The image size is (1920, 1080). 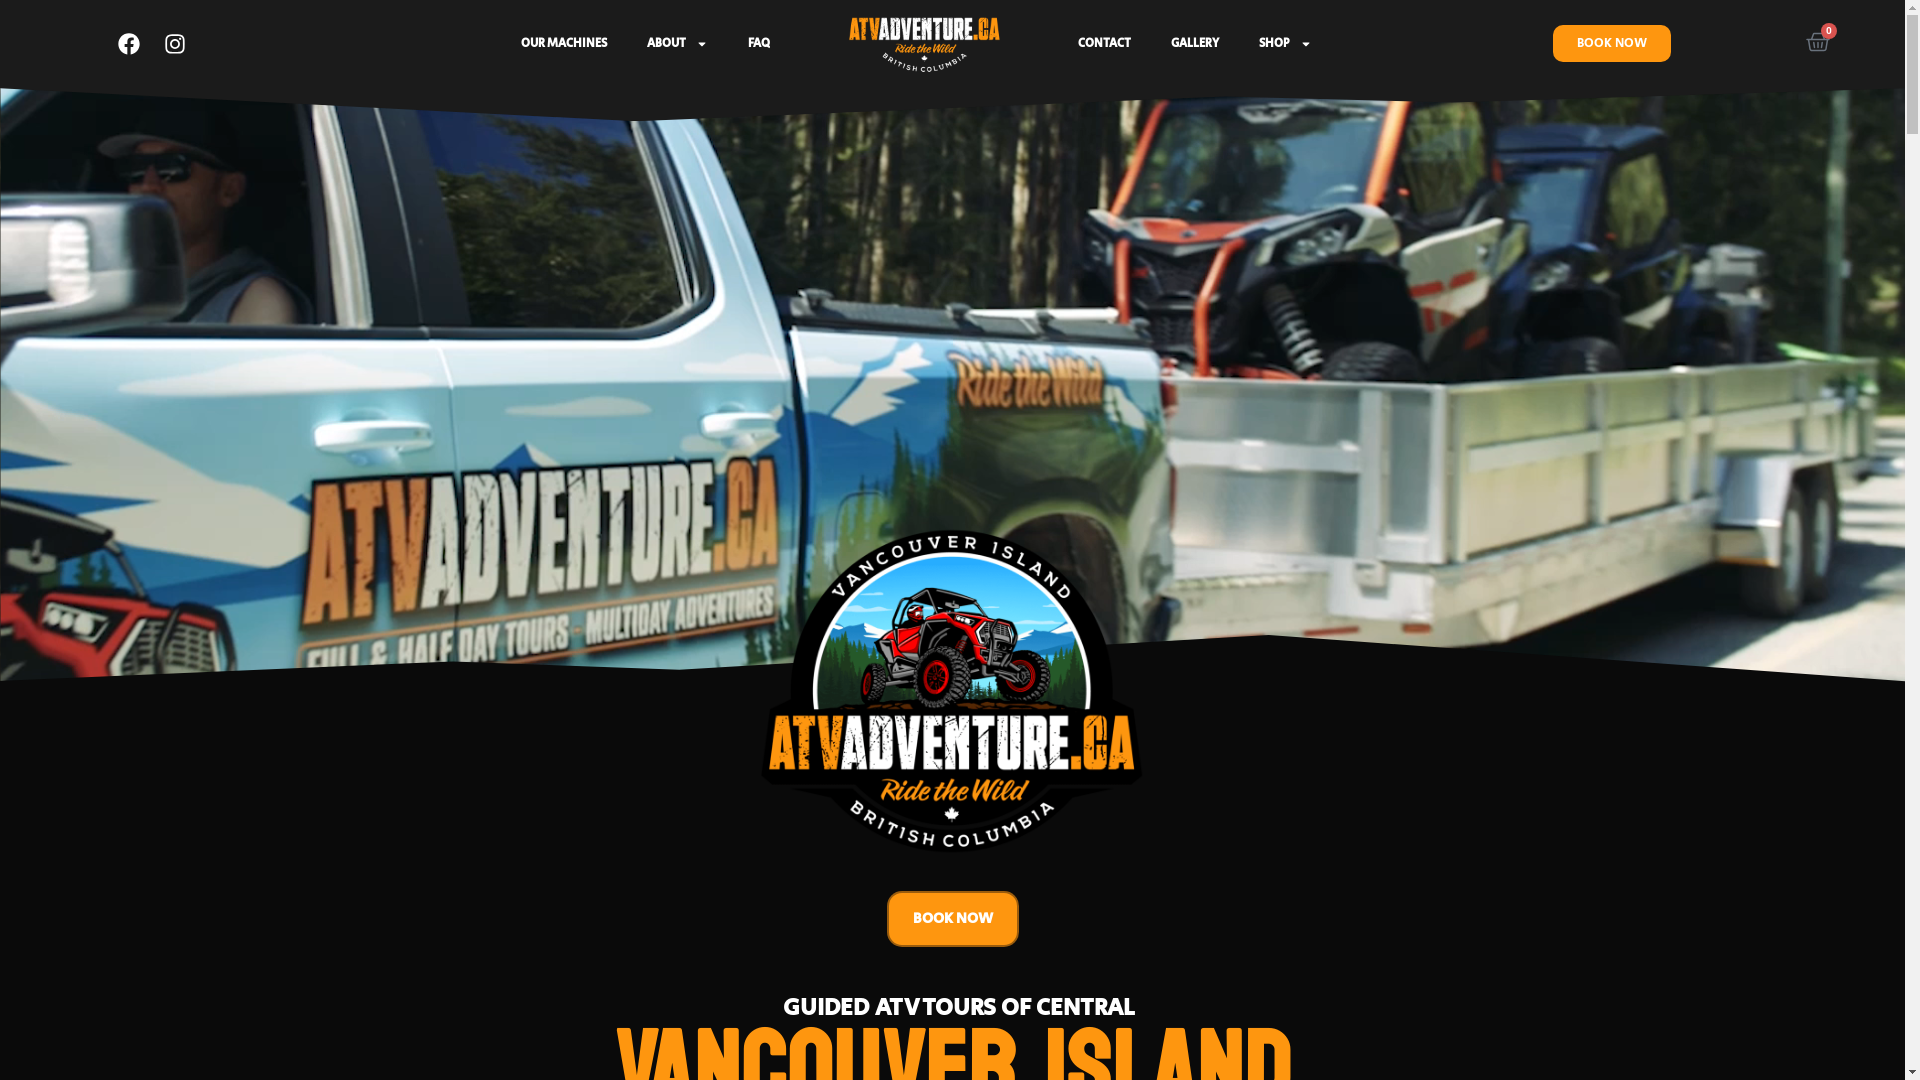 What do you see at coordinates (564, 44) in the screenshot?
I see `OUR MACHINES` at bounding box center [564, 44].